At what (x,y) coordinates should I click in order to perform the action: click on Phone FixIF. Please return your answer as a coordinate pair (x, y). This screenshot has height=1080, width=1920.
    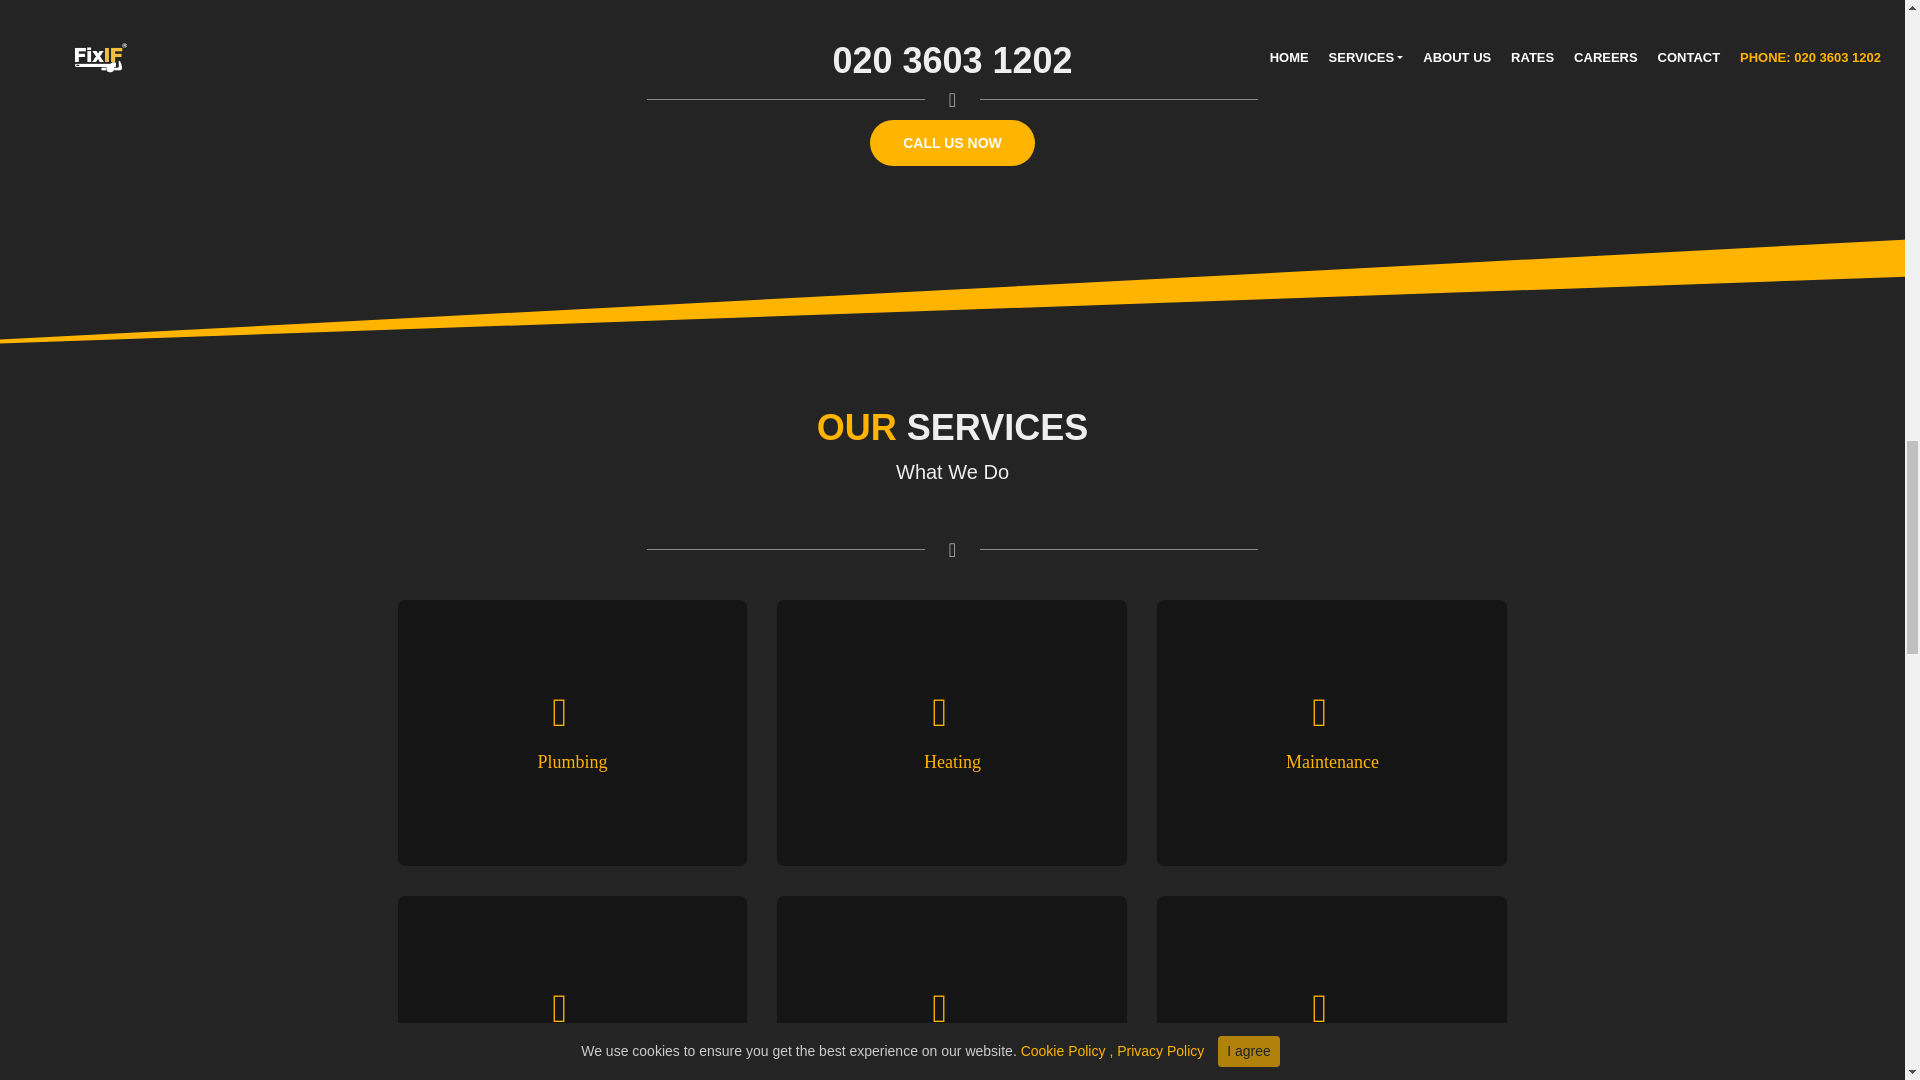
    Looking at the image, I should click on (952, 60).